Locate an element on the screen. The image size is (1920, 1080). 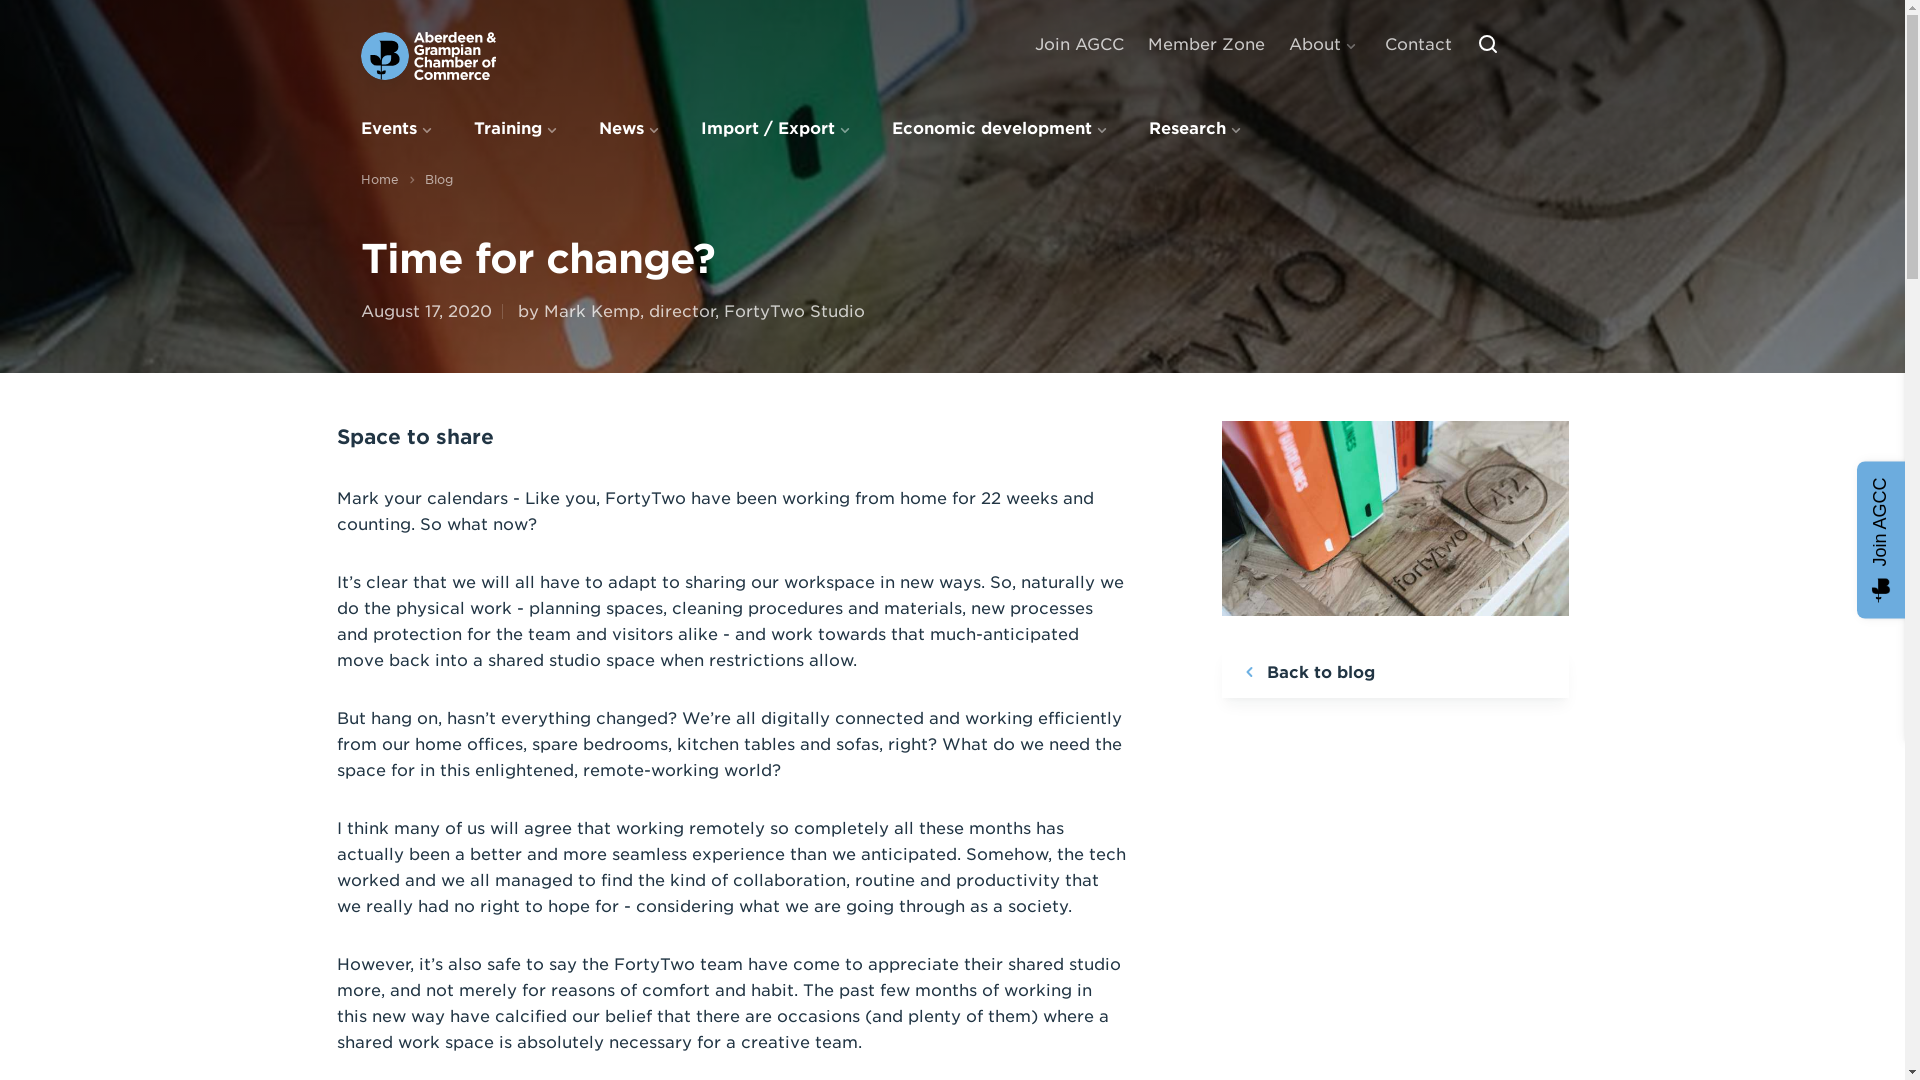
News is located at coordinates (630, 128).